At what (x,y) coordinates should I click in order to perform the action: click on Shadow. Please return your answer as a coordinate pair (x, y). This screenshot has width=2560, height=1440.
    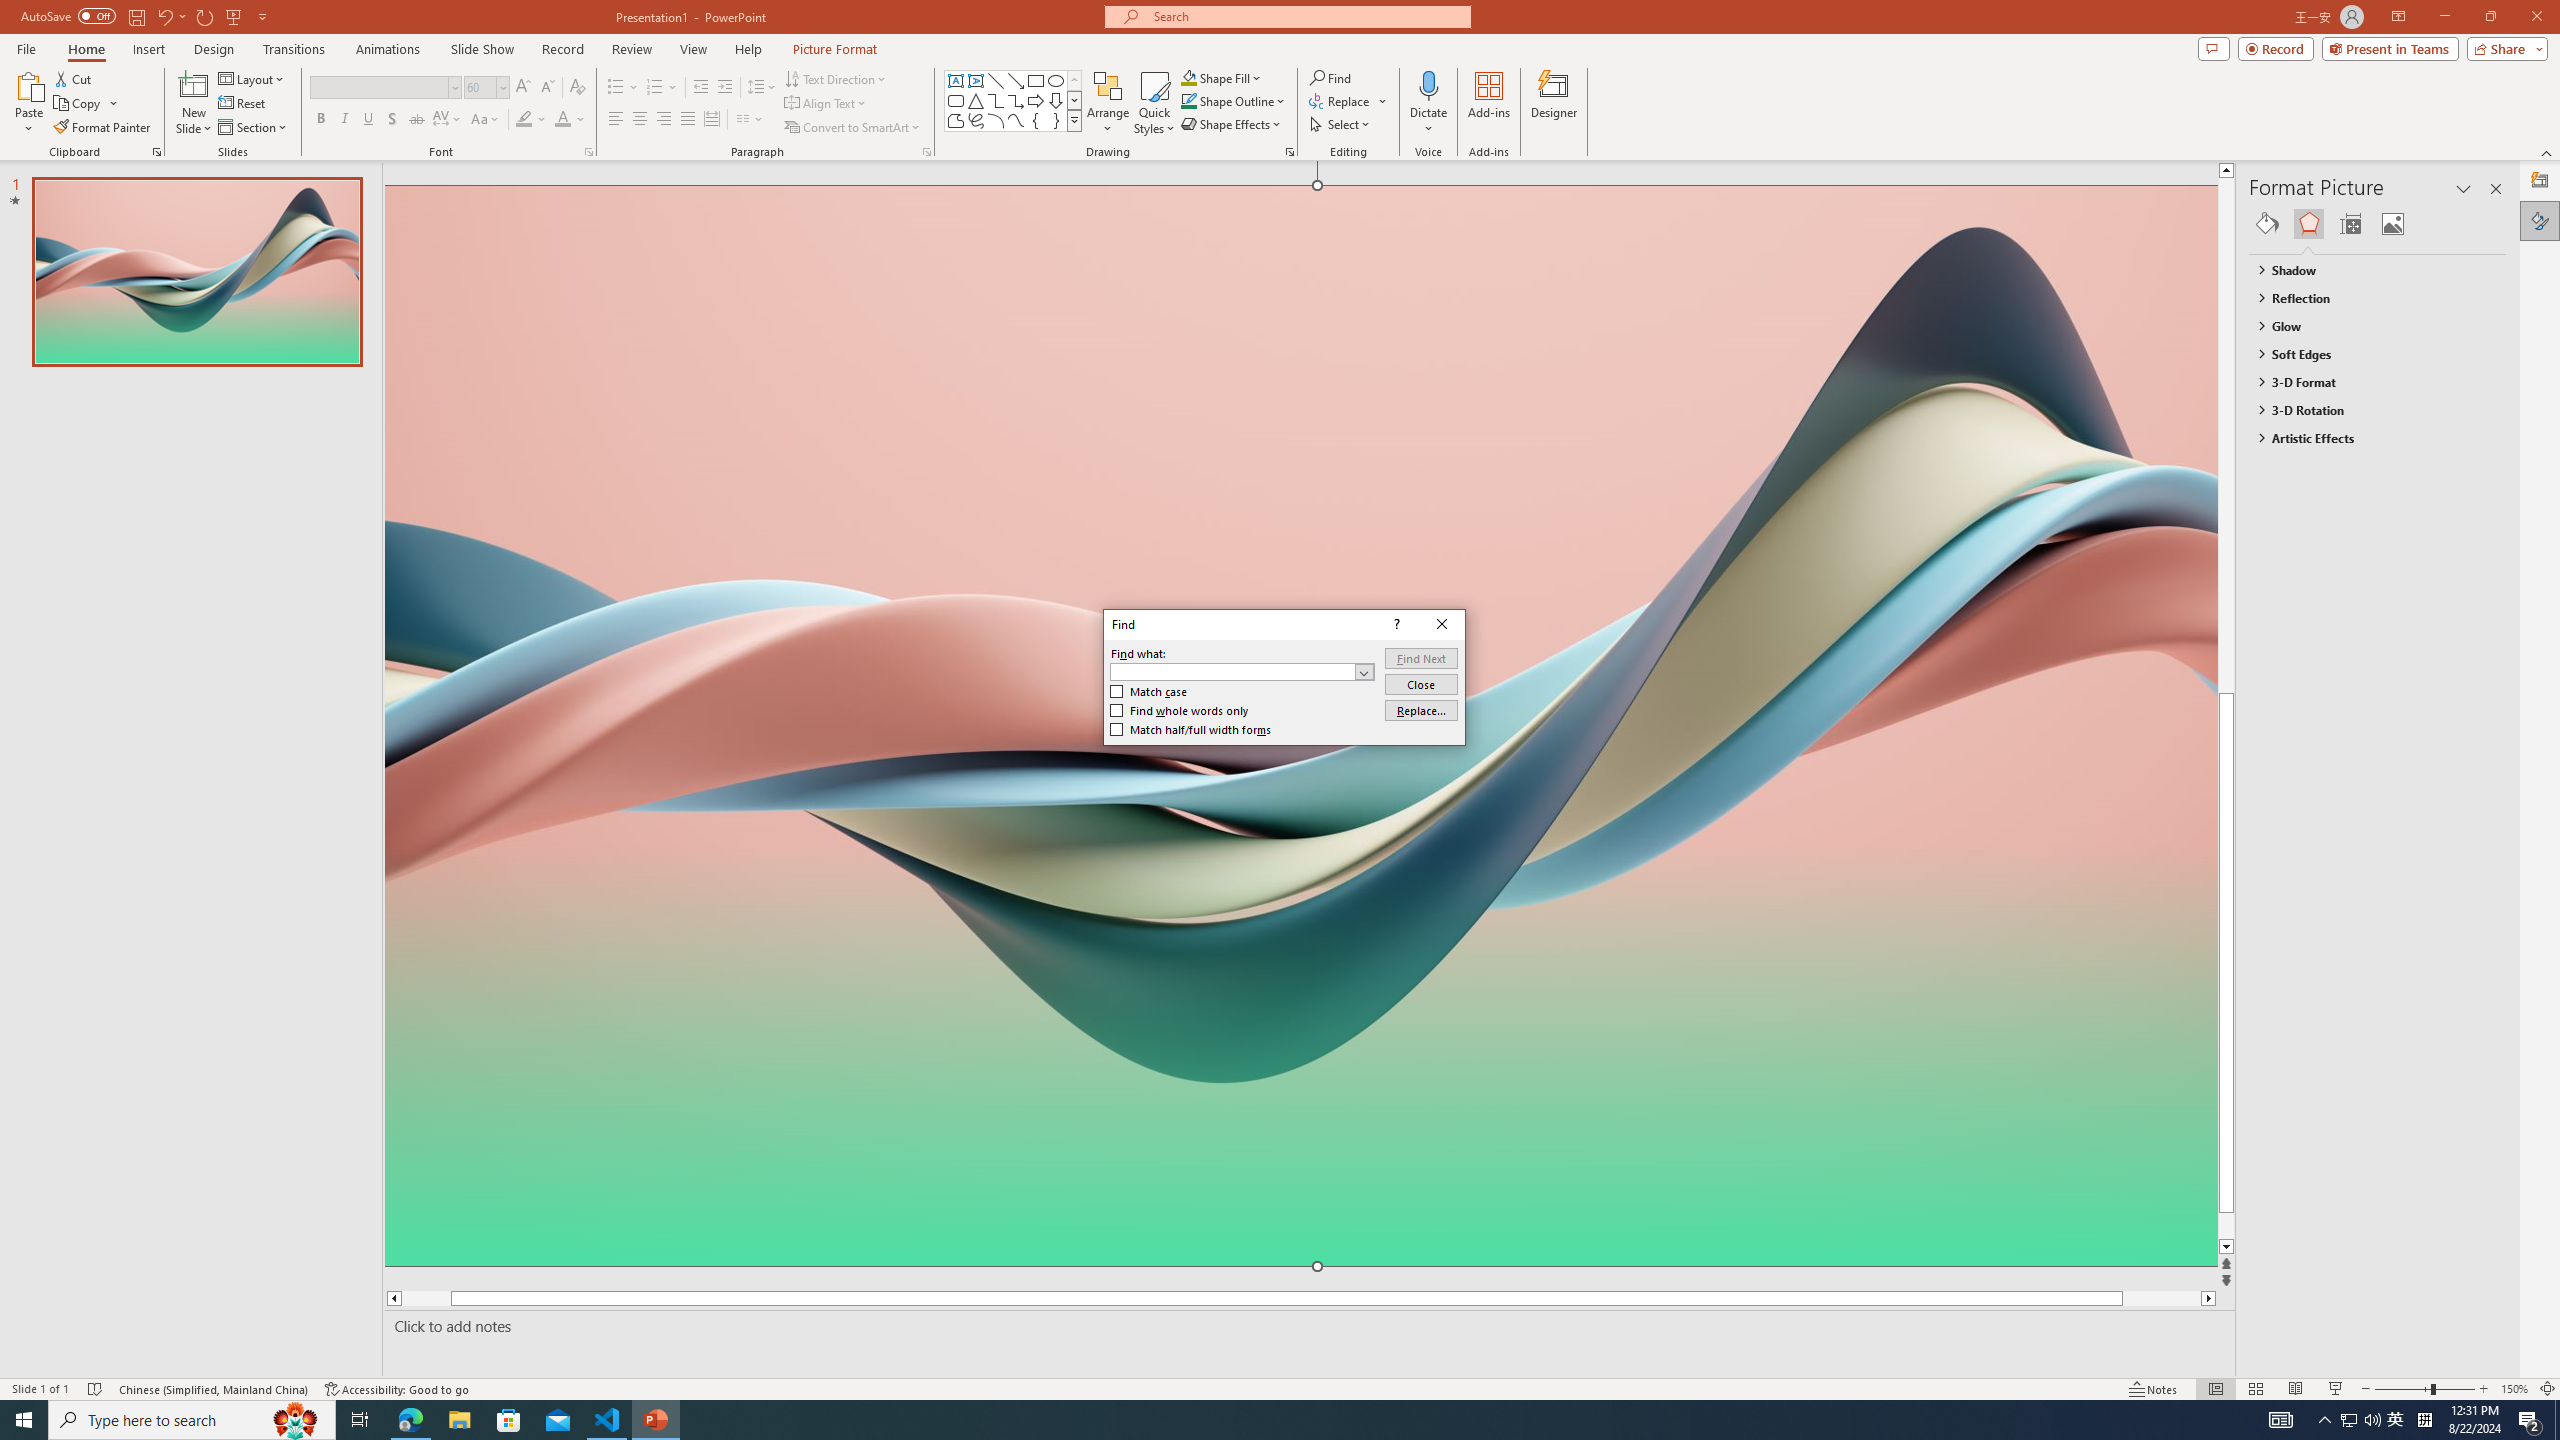
    Looking at the image, I should click on (392, 120).